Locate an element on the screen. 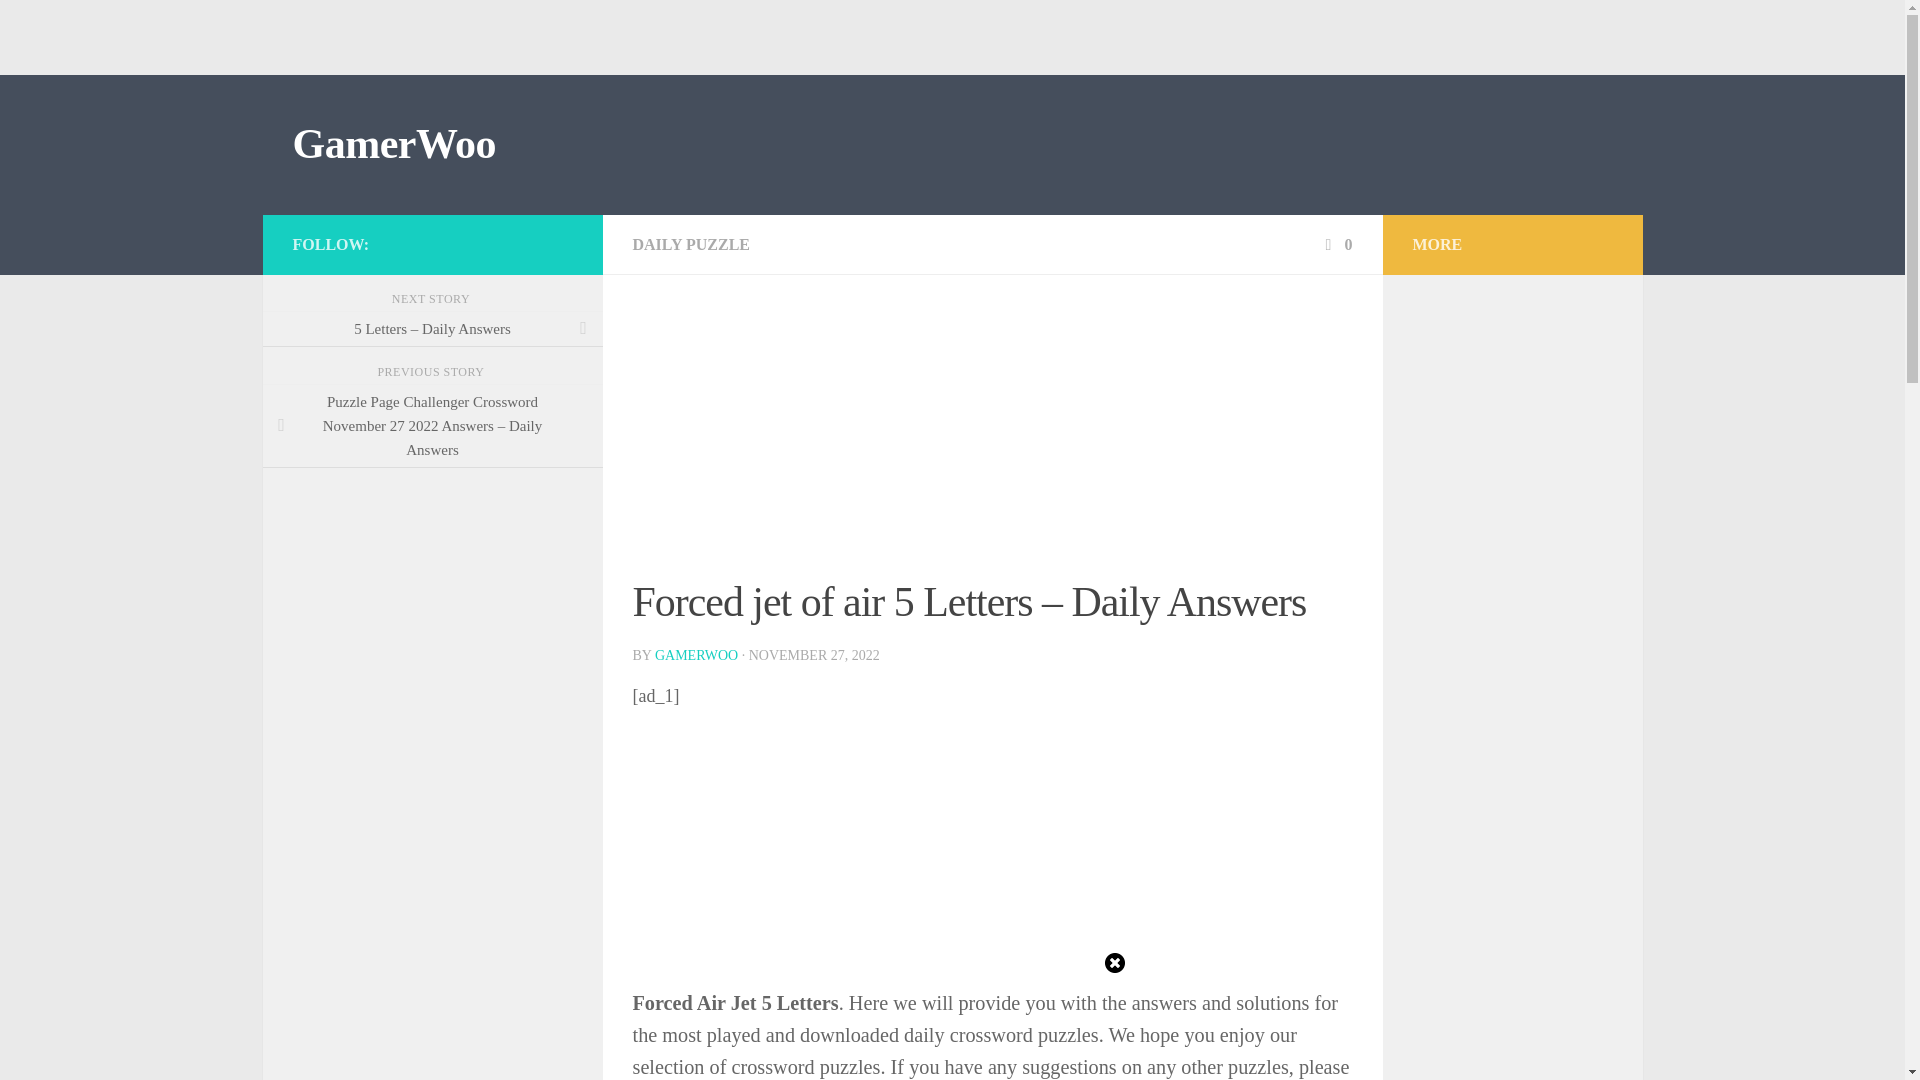 This screenshot has width=1920, height=1080. GamerWoo is located at coordinates (393, 144).